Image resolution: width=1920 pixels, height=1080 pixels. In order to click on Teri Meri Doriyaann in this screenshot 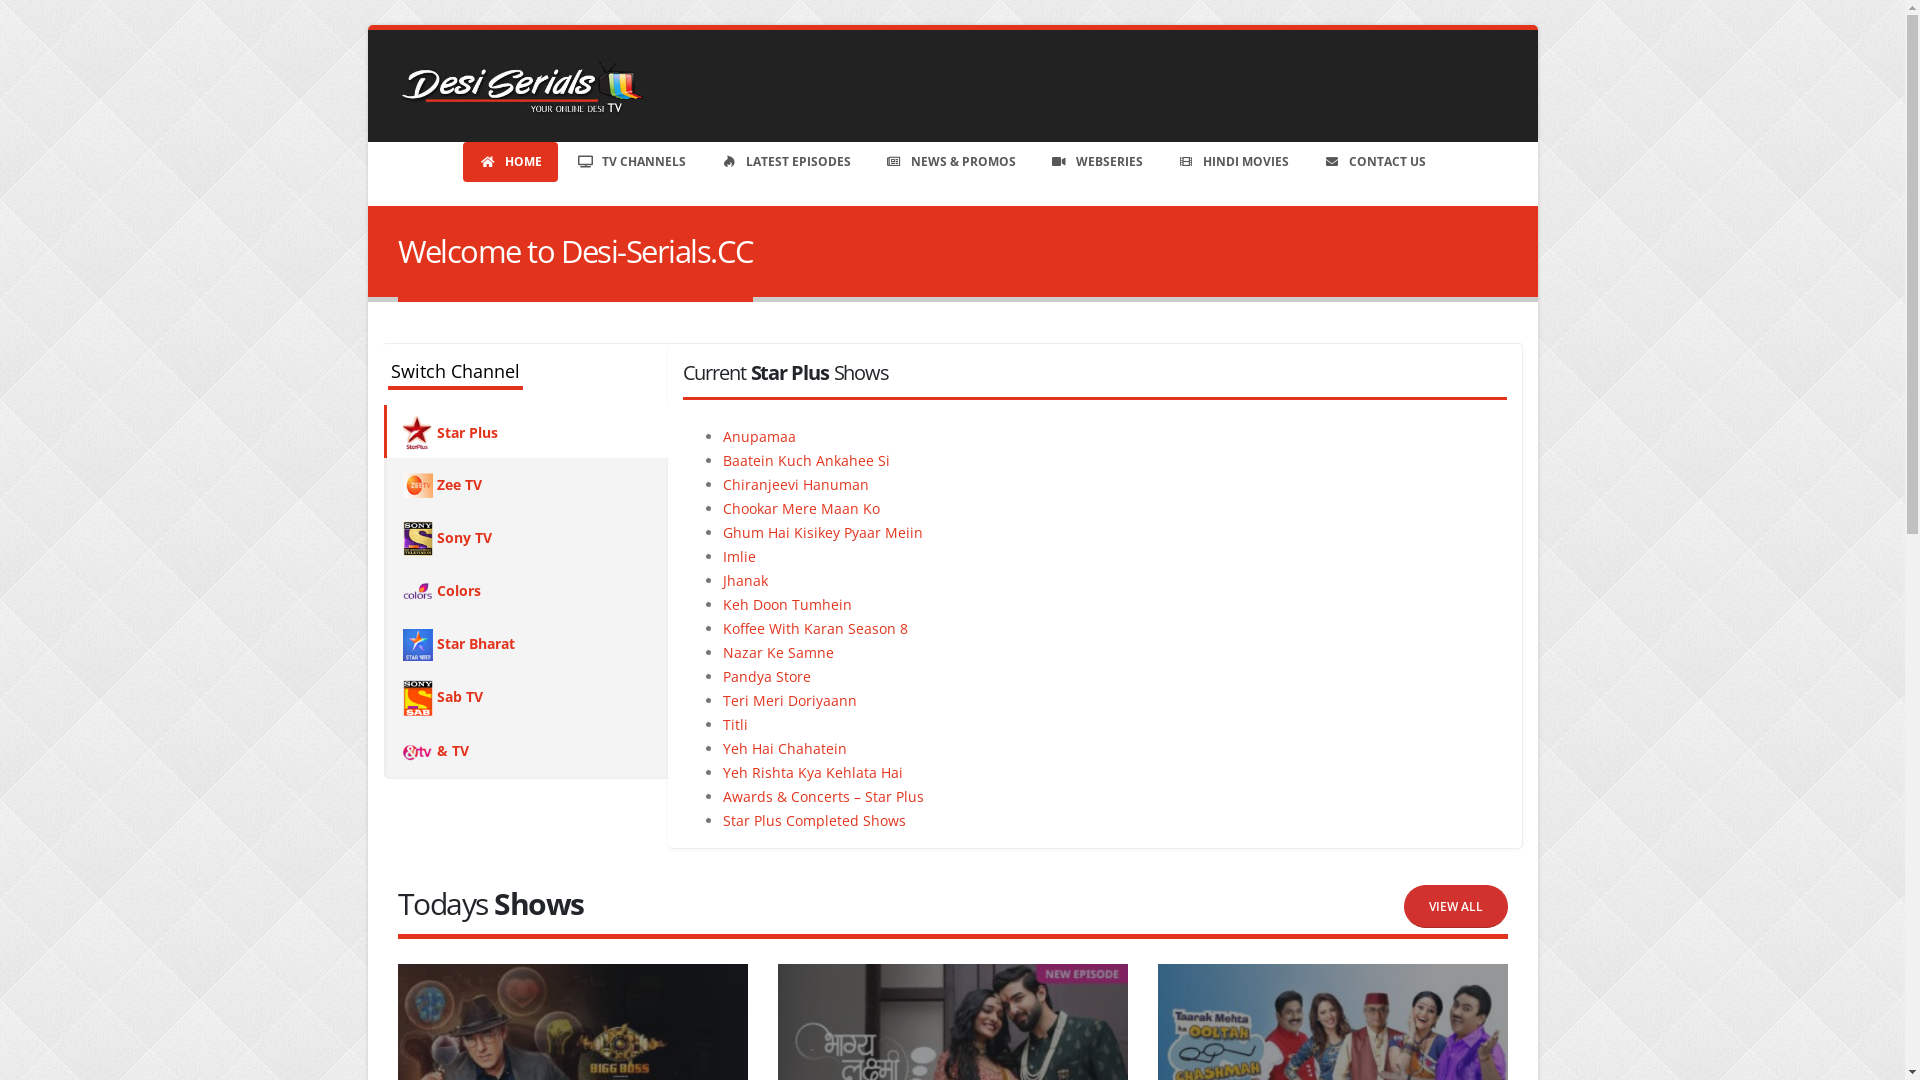, I will do `click(789, 700)`.